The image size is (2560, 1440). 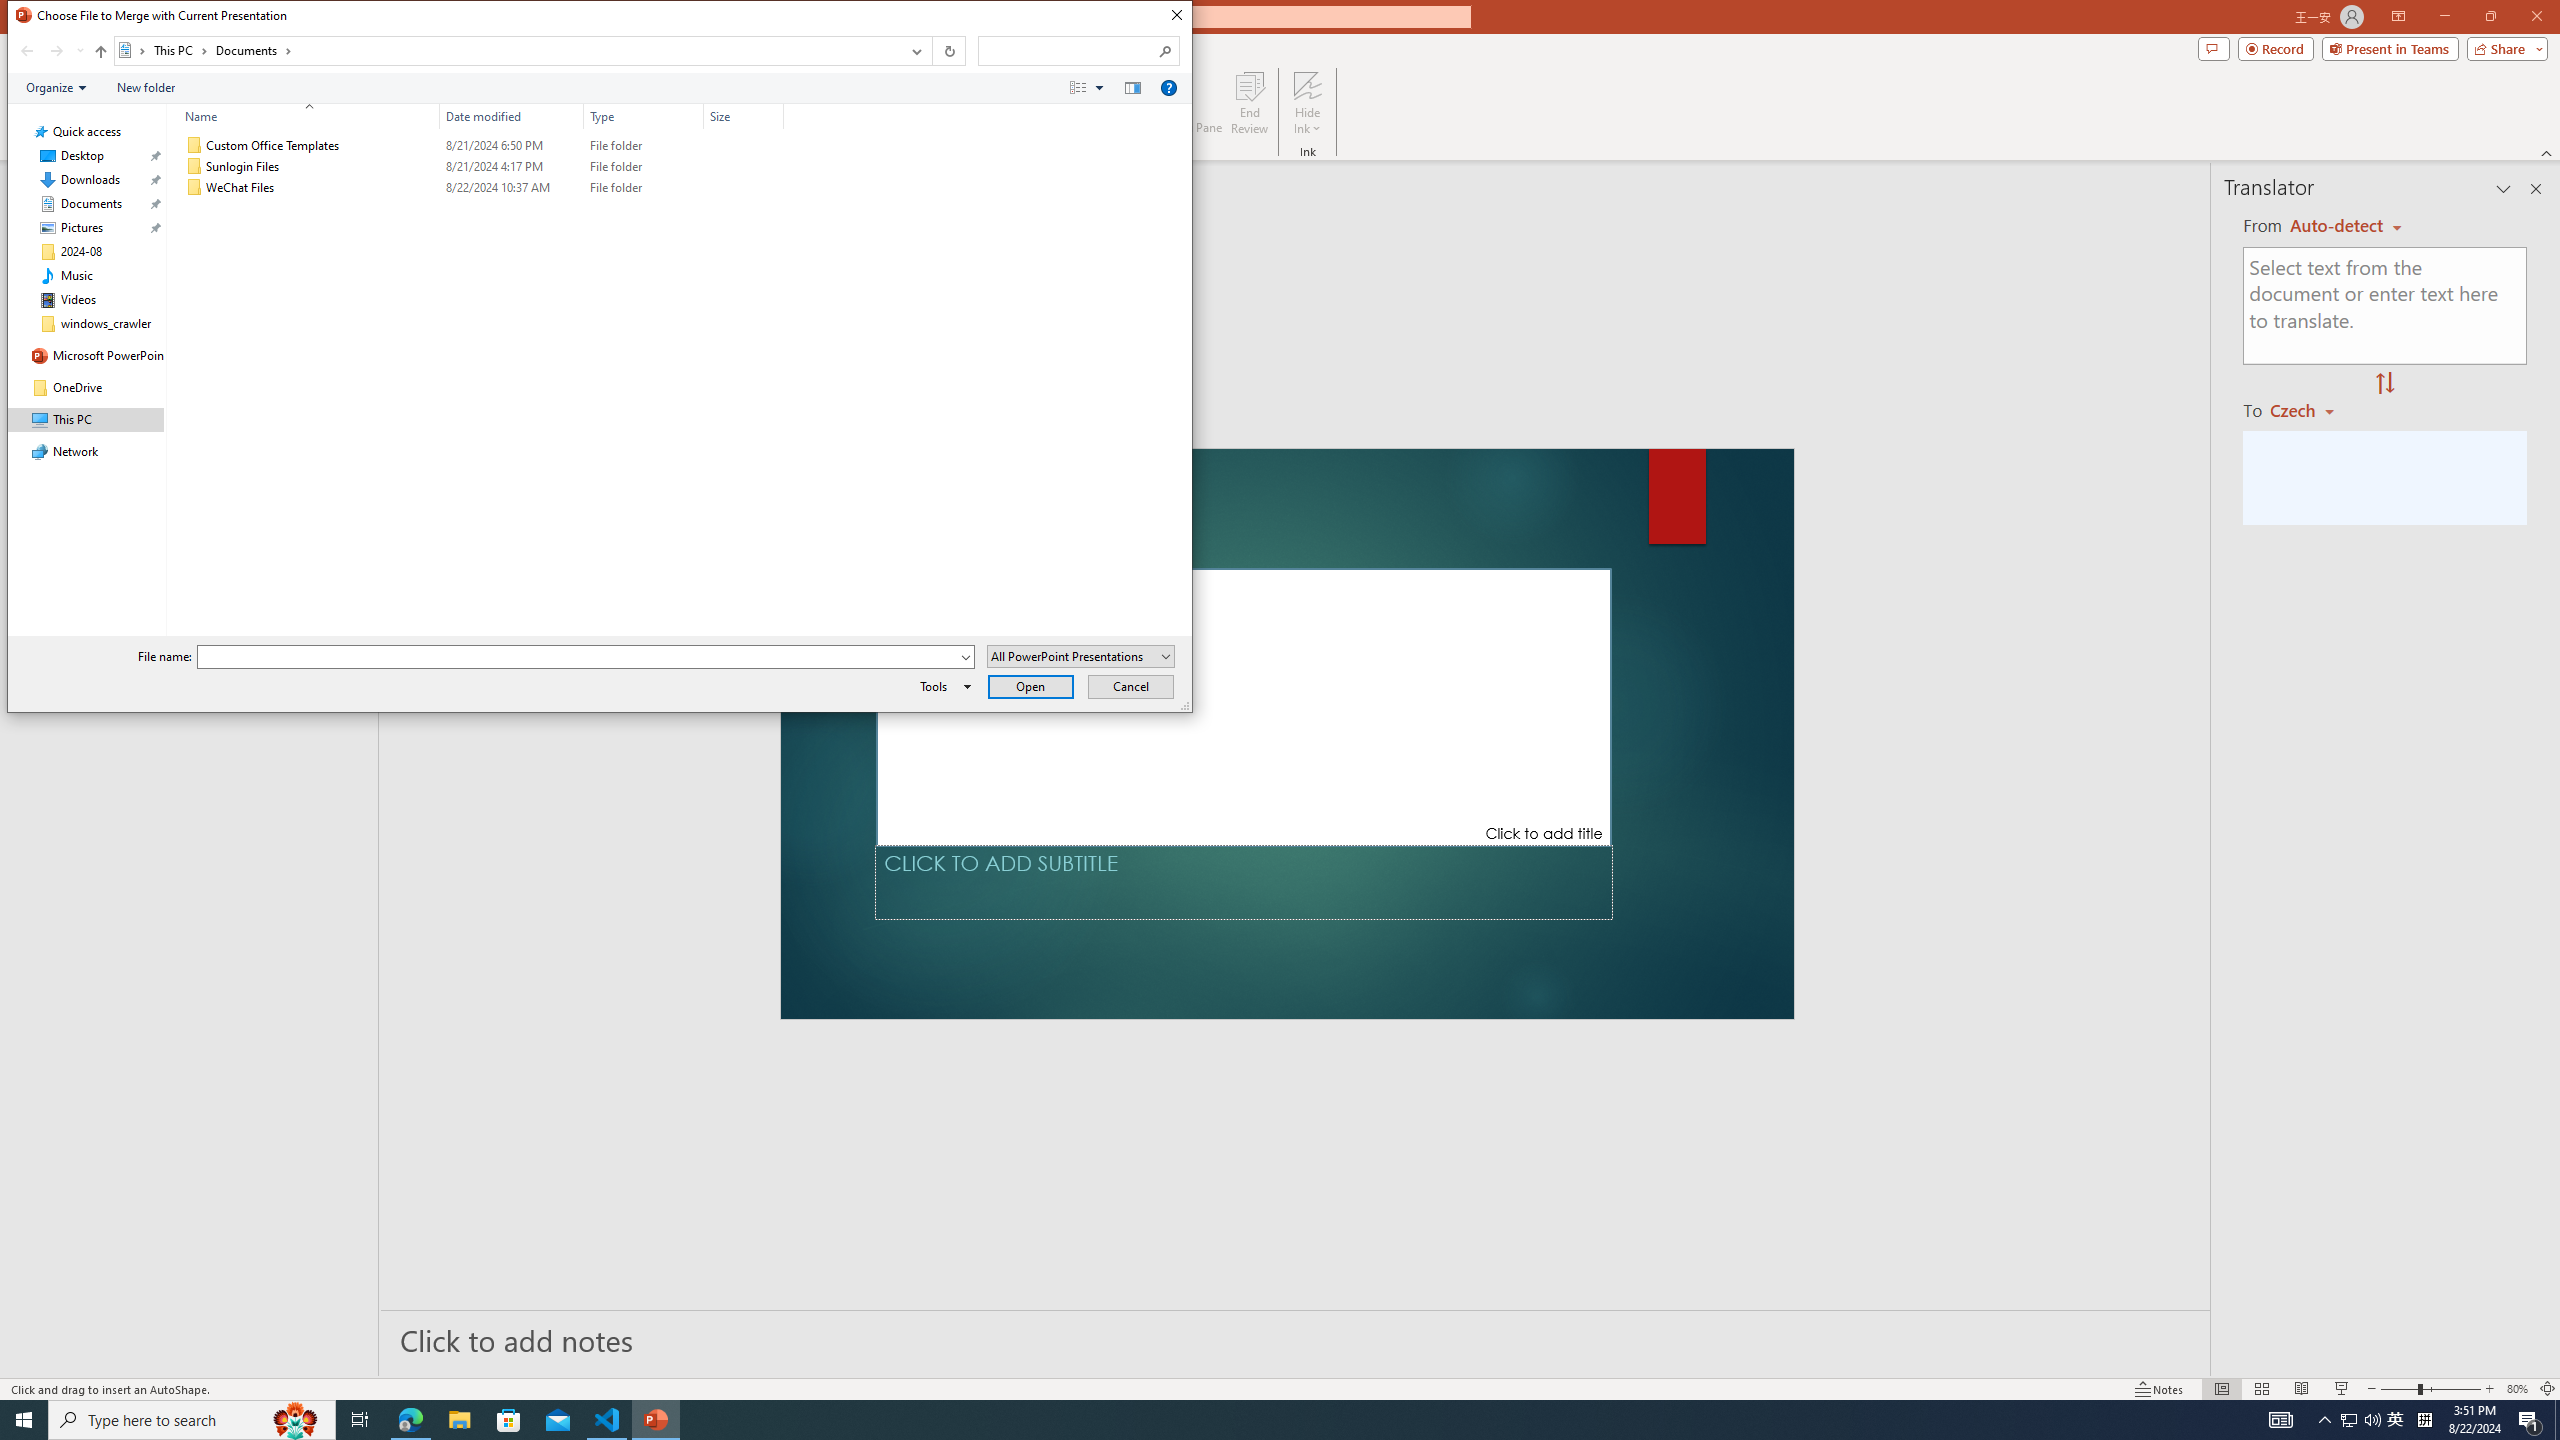 I want to click on Up band toolbar, so click(x=100, y=54).